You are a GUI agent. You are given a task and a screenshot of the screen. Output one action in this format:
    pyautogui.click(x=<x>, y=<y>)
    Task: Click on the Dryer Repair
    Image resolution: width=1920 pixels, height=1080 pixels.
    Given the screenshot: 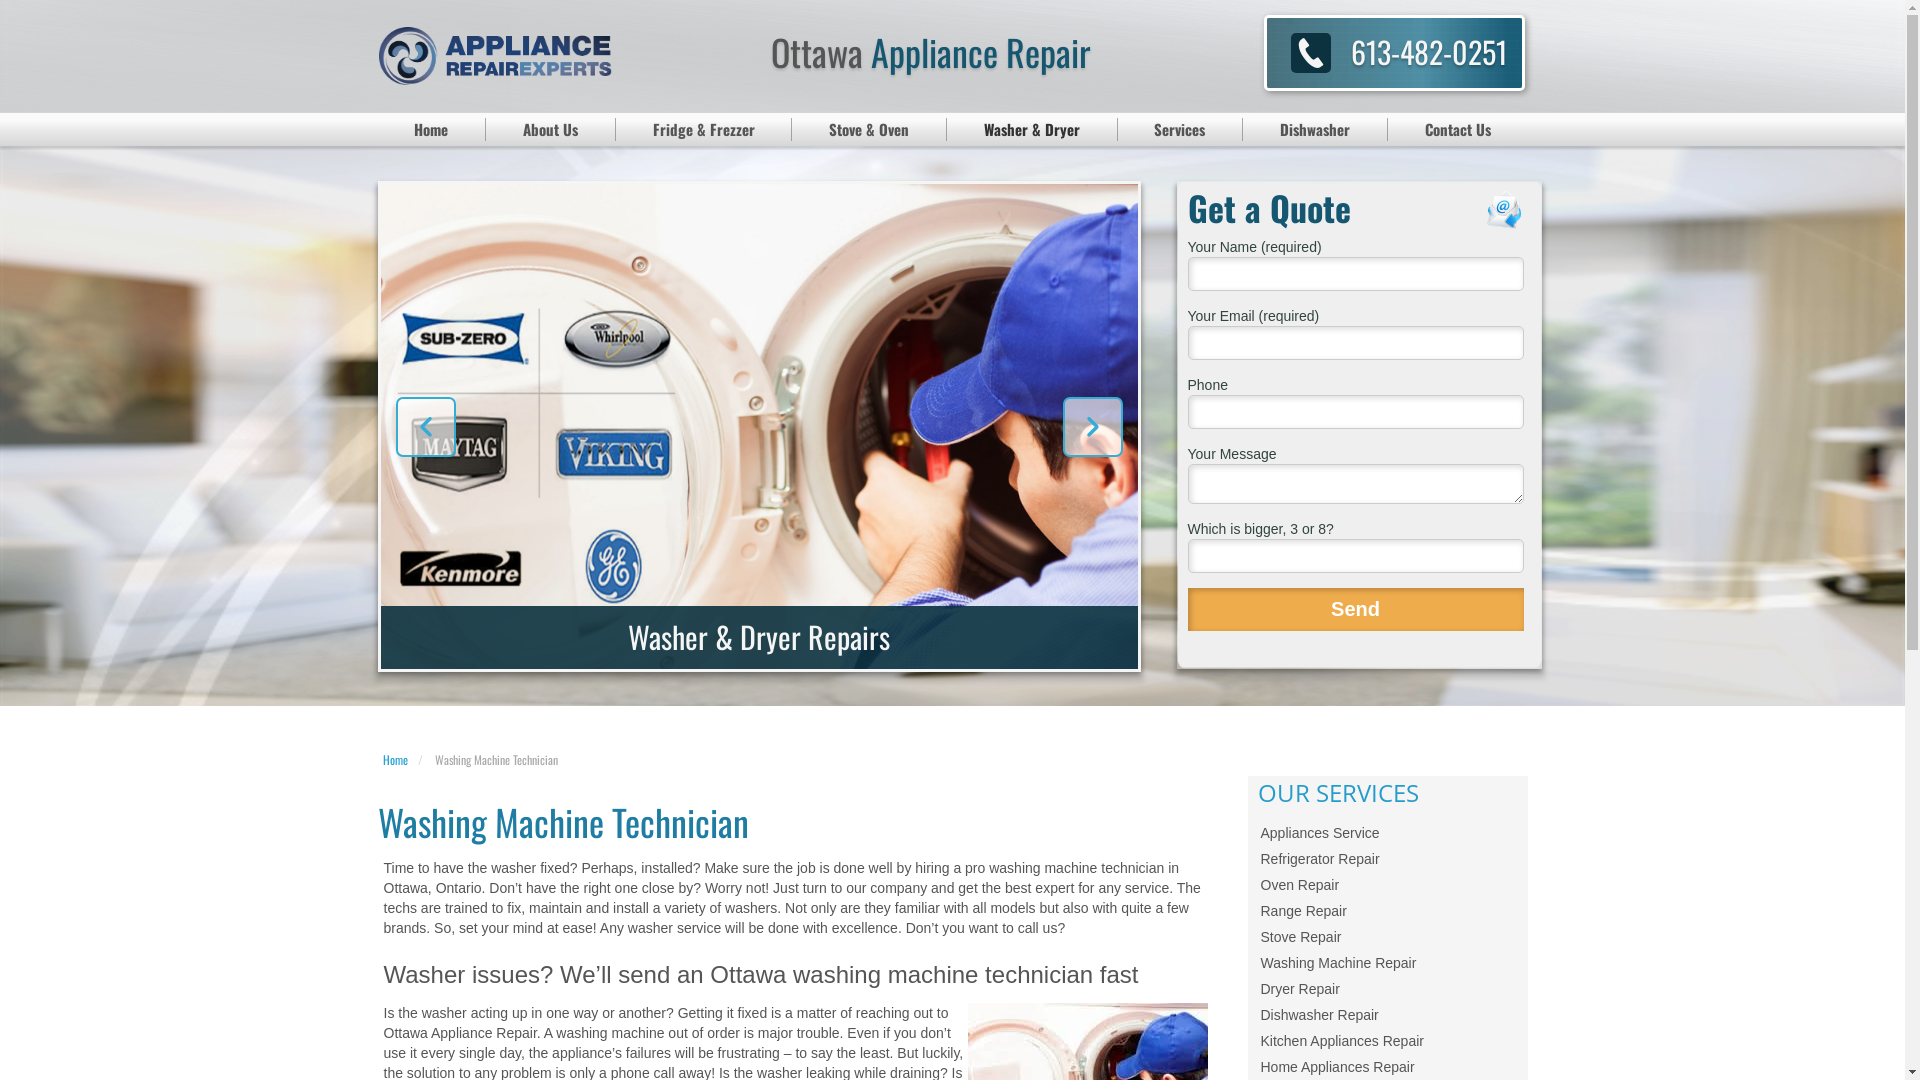 What is the action you would take?
    pyautogui.click(x=1388, y=989)
    